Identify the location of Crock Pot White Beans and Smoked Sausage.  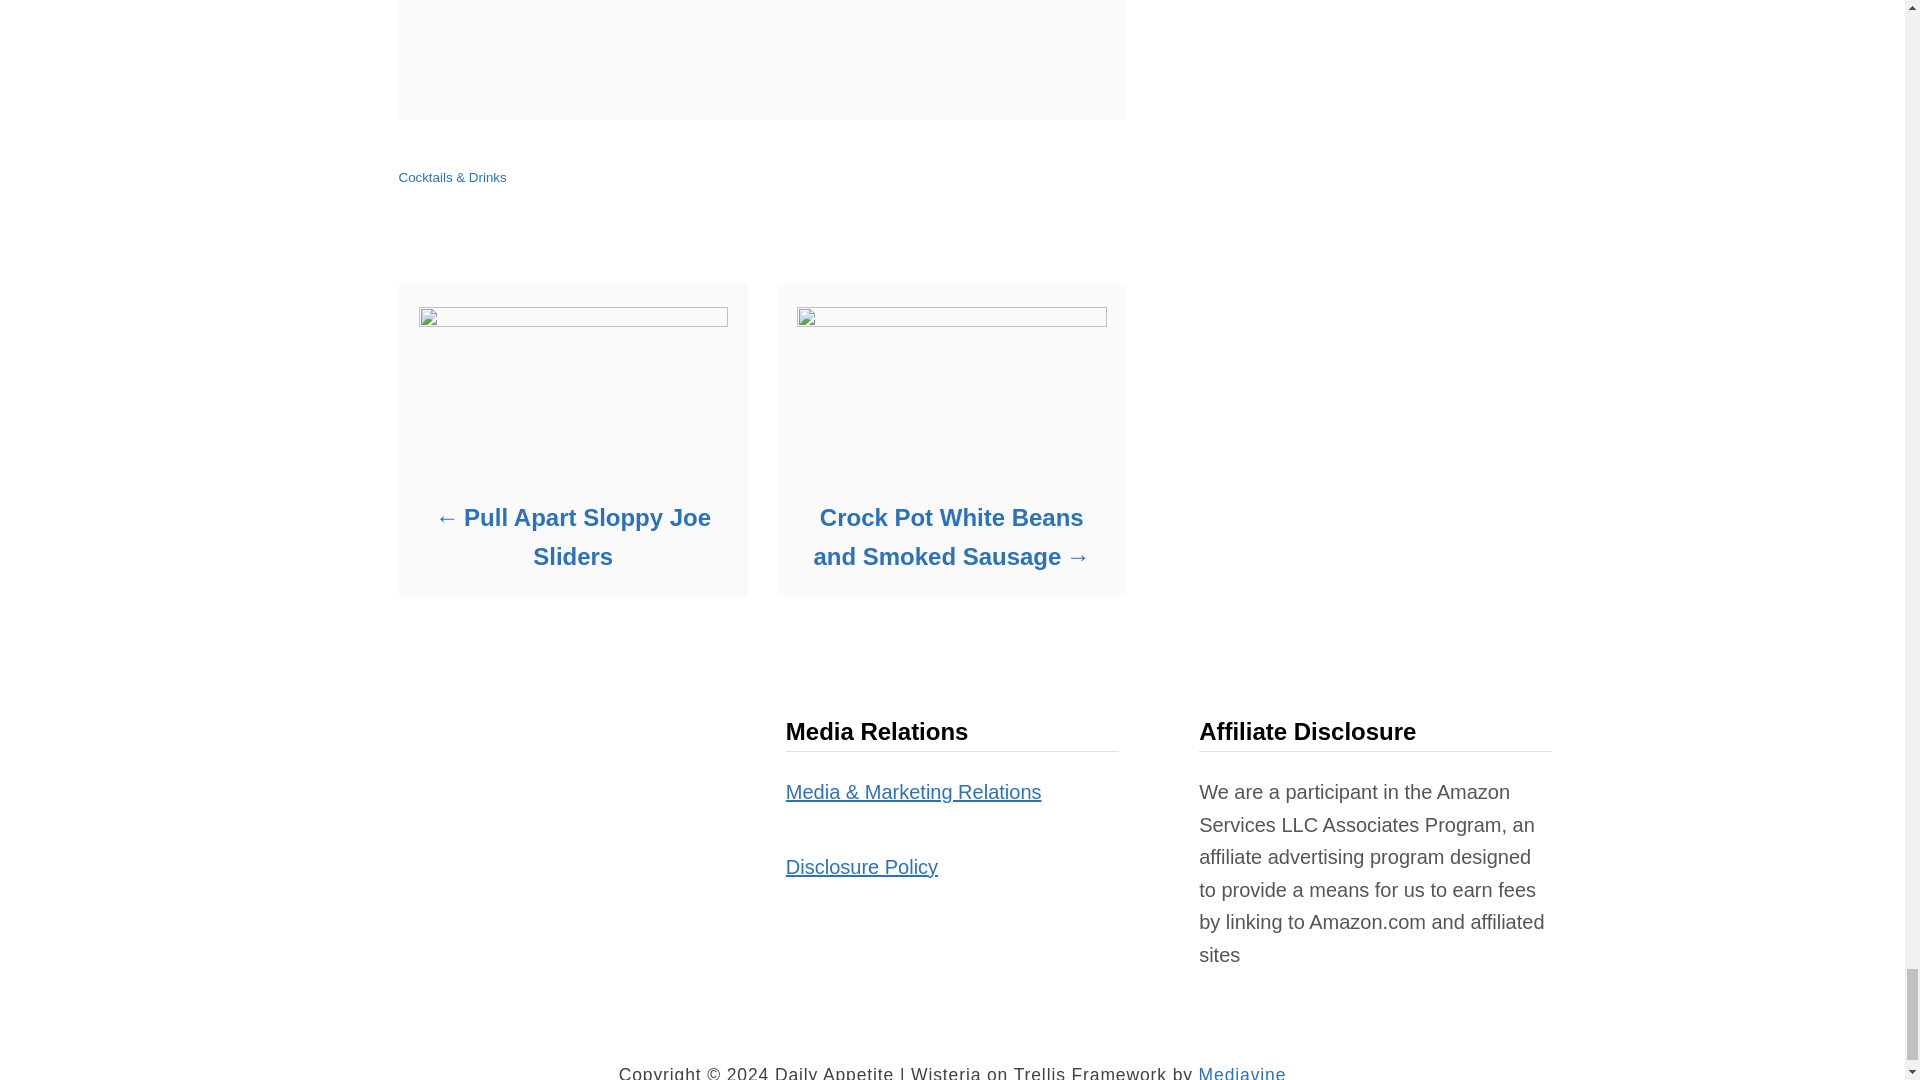
(950, 536).